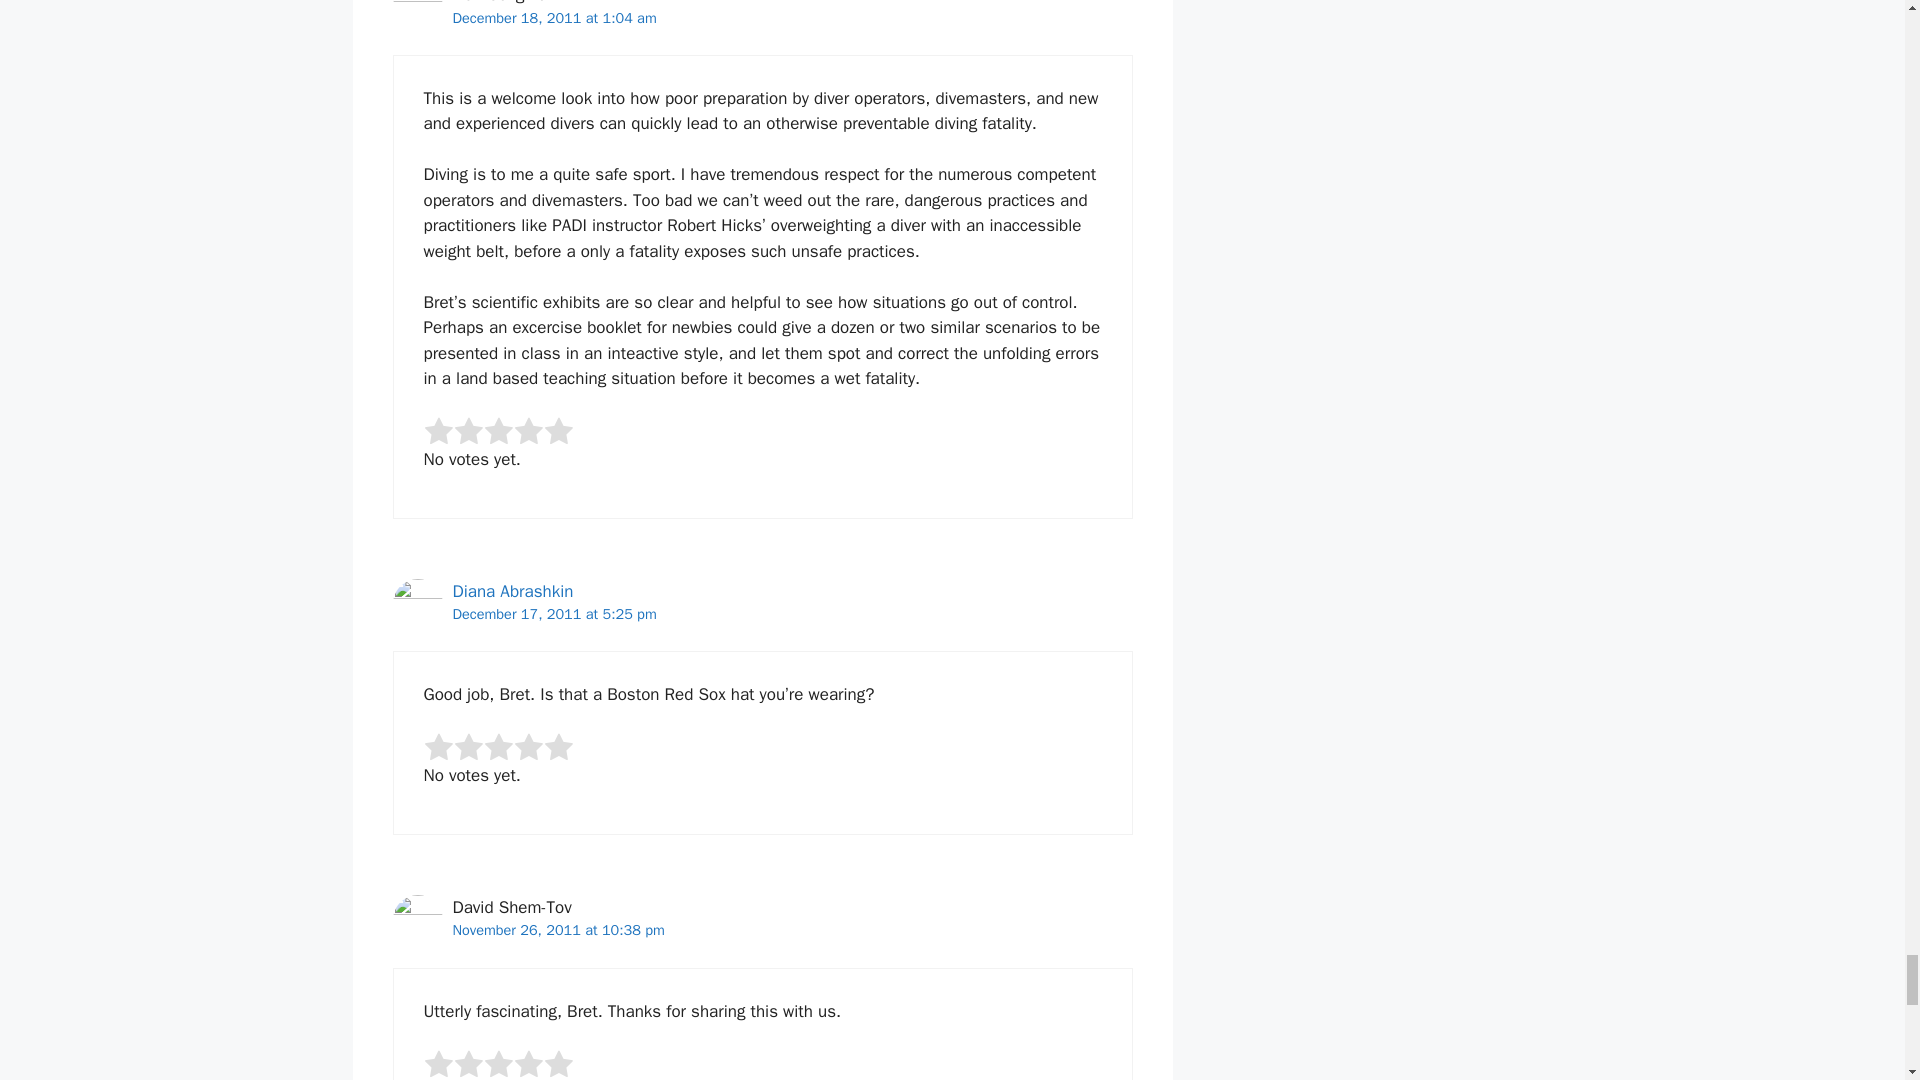  Describe the element at coordinates (558, 930) in the screenshot. I see `November 26, 2011 at 10:38 pm` at that location.